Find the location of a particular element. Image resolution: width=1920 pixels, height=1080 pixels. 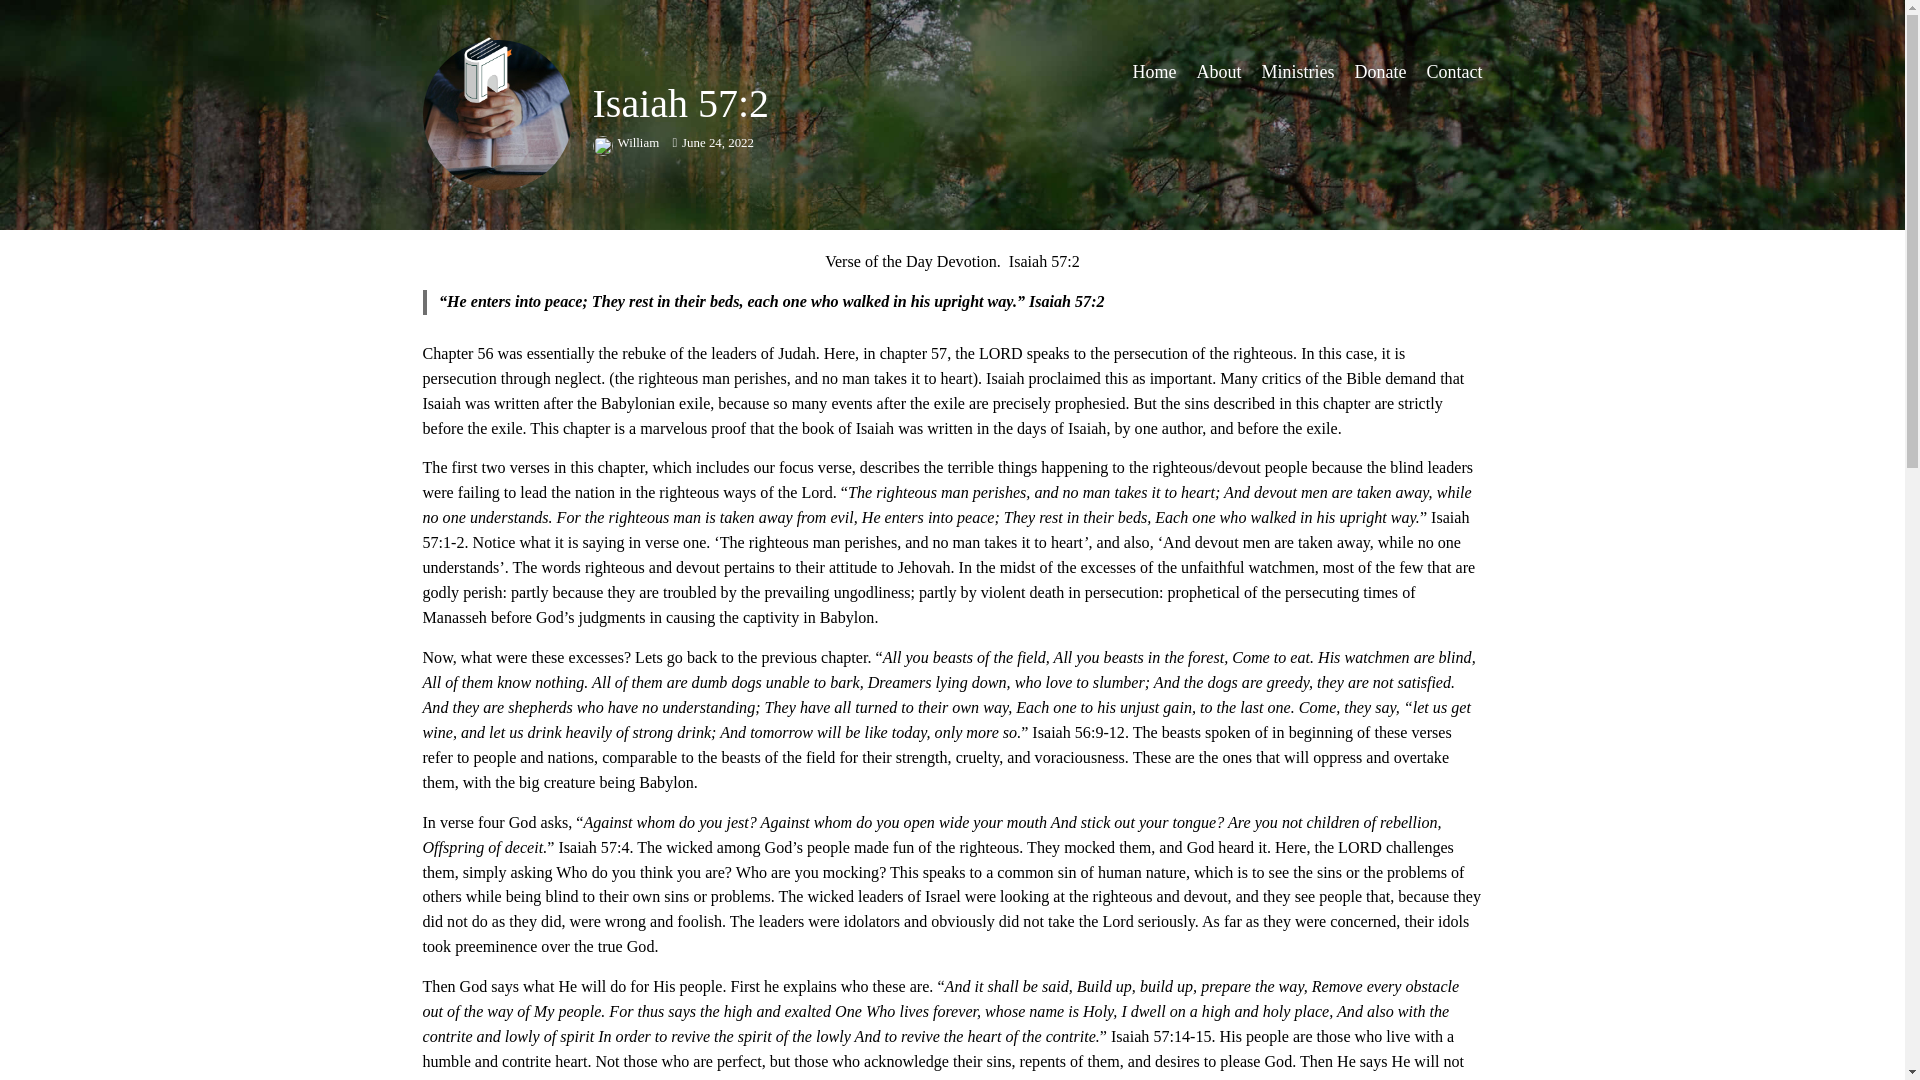

Home is located at coordinates (1154, 73).